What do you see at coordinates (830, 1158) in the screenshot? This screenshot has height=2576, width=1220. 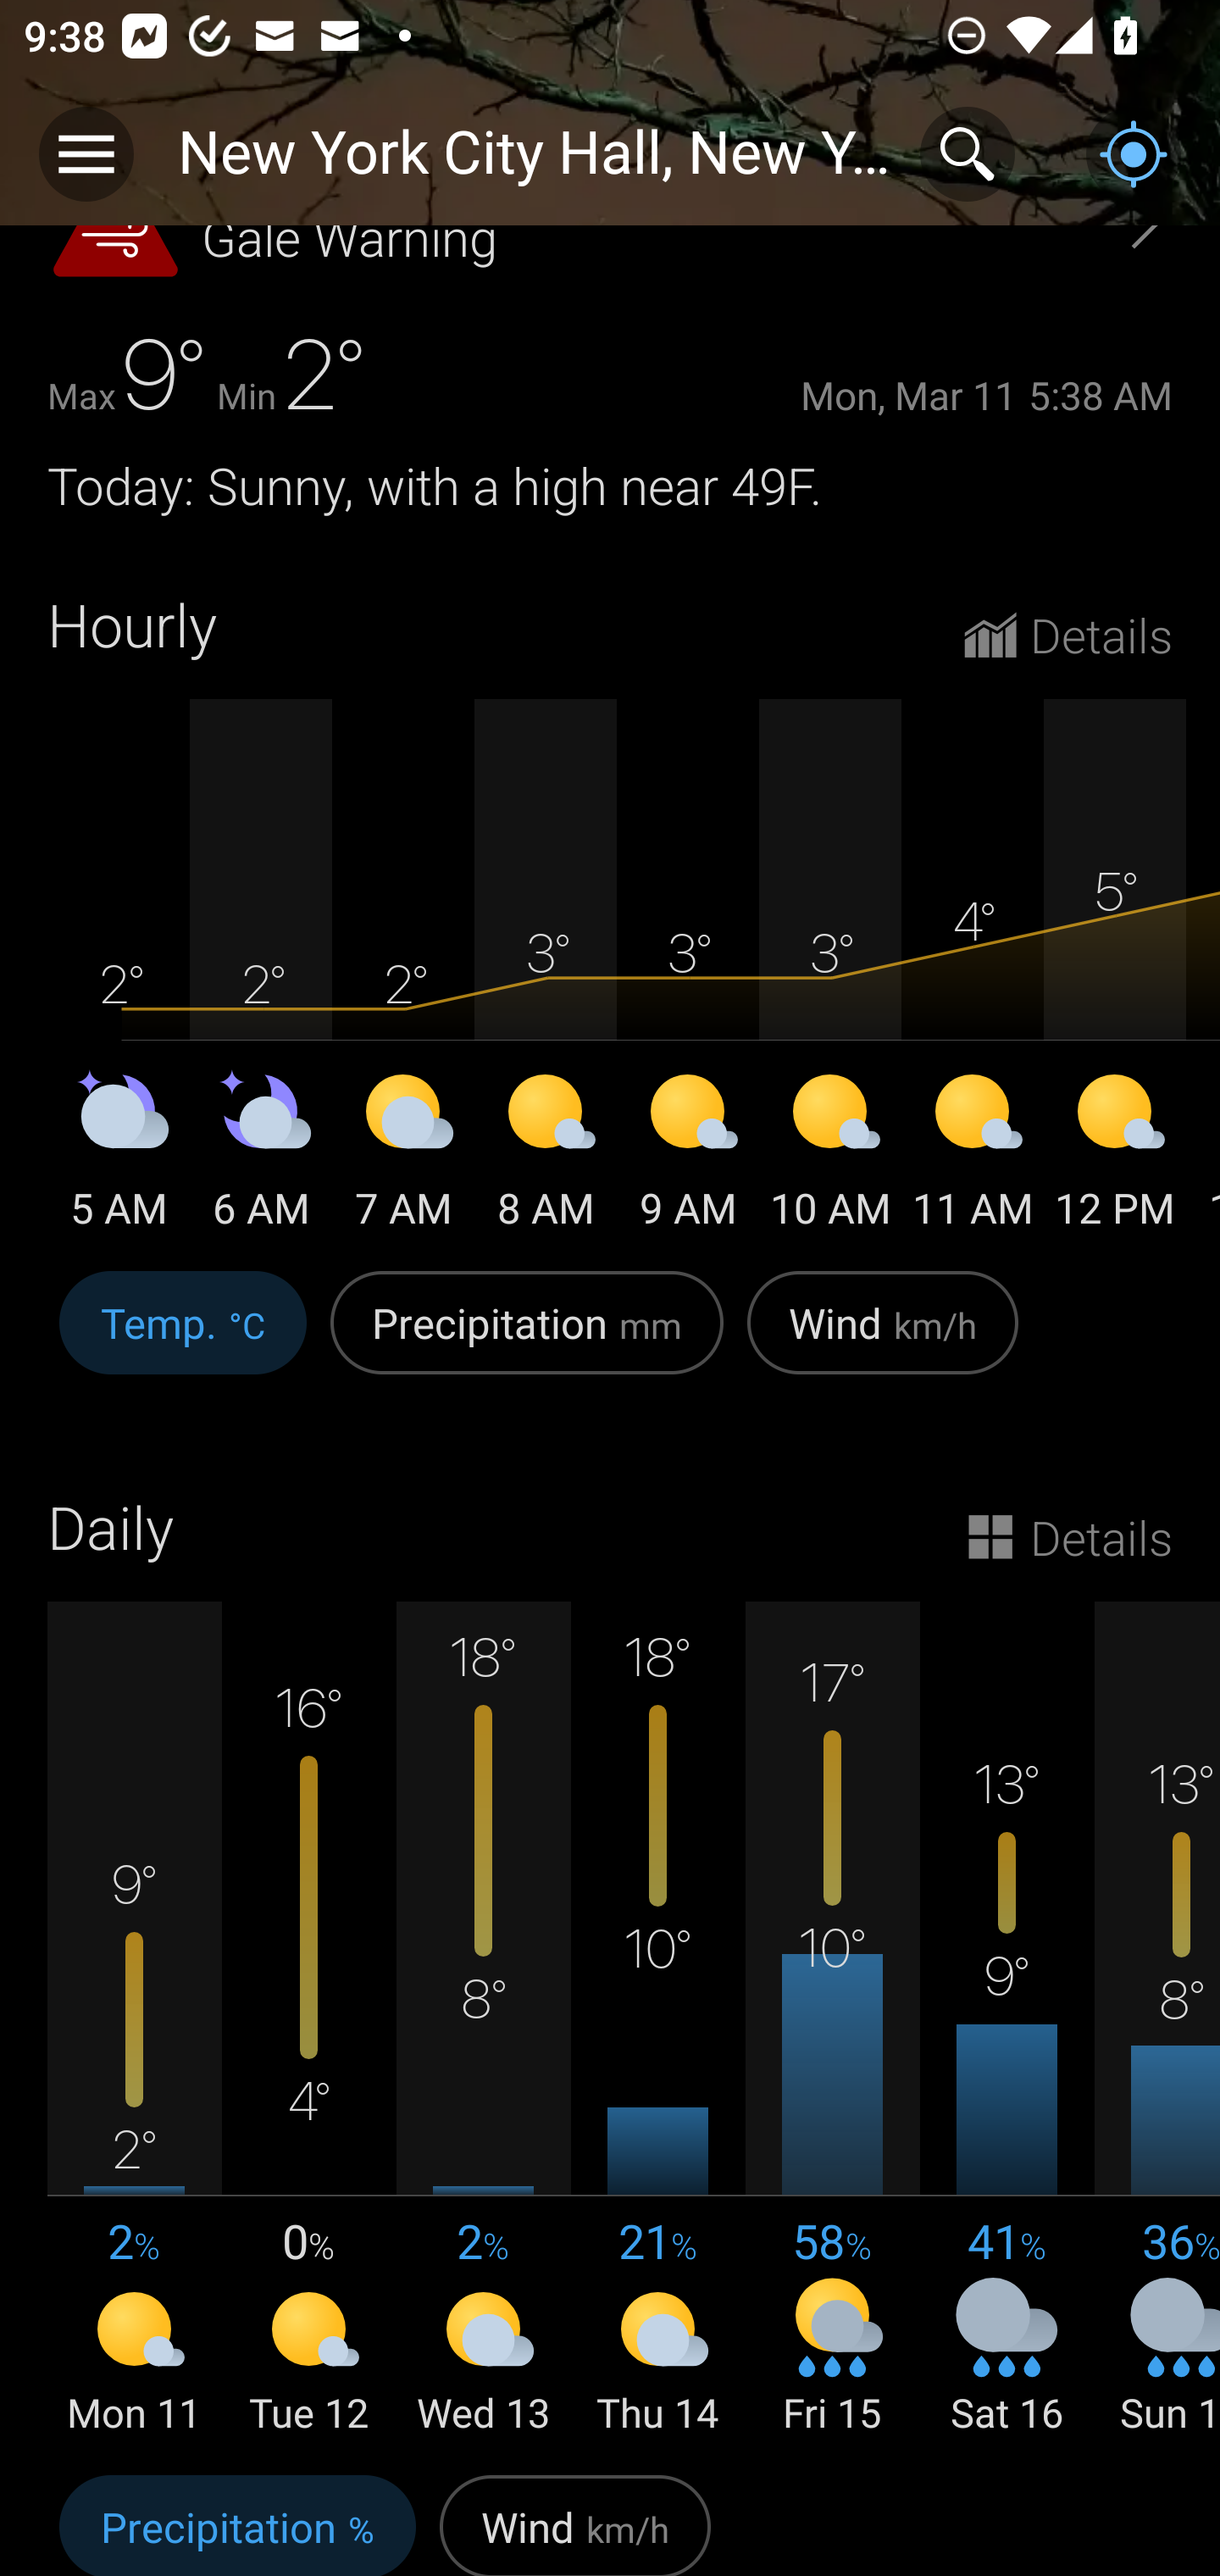 I see `10 AM` at bounding box center [830, 1158].